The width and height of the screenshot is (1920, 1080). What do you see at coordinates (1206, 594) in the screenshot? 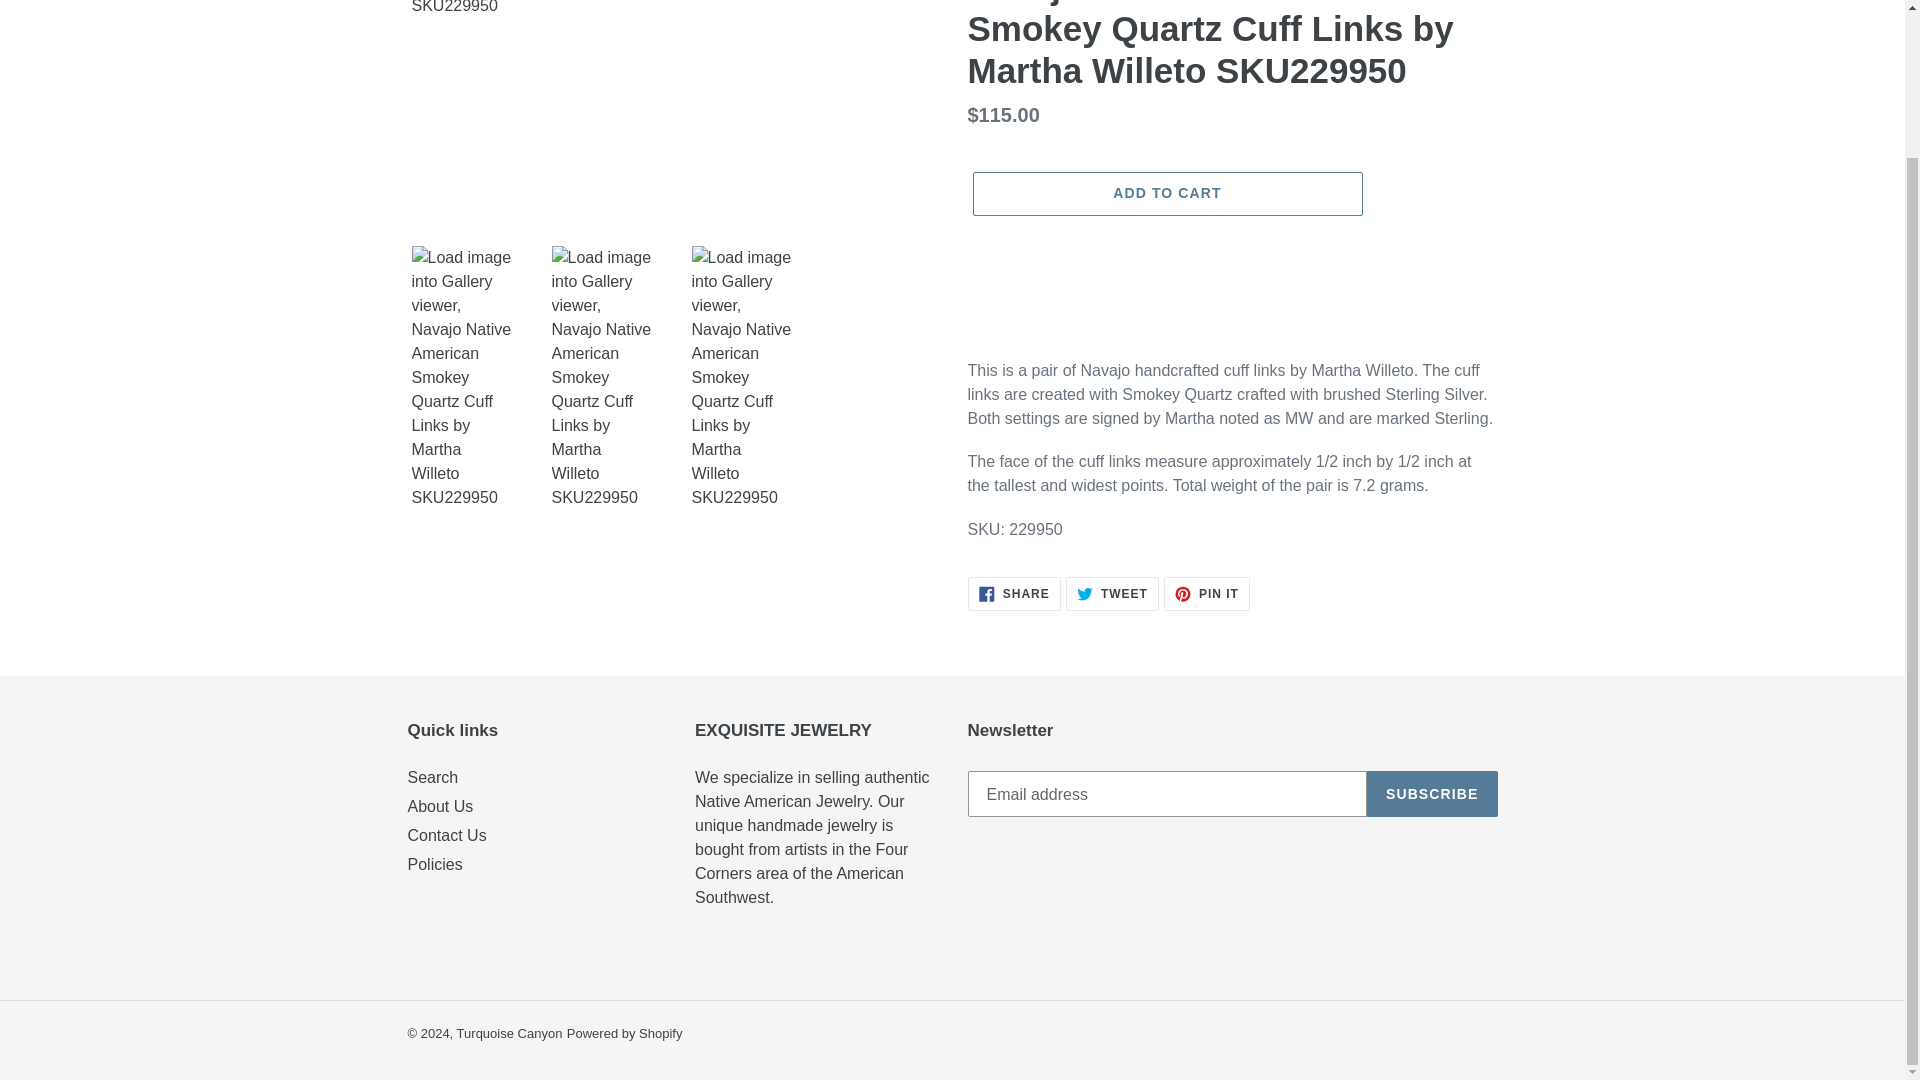
I see `Powered by Shopify` at bounding box center [1206, 594].